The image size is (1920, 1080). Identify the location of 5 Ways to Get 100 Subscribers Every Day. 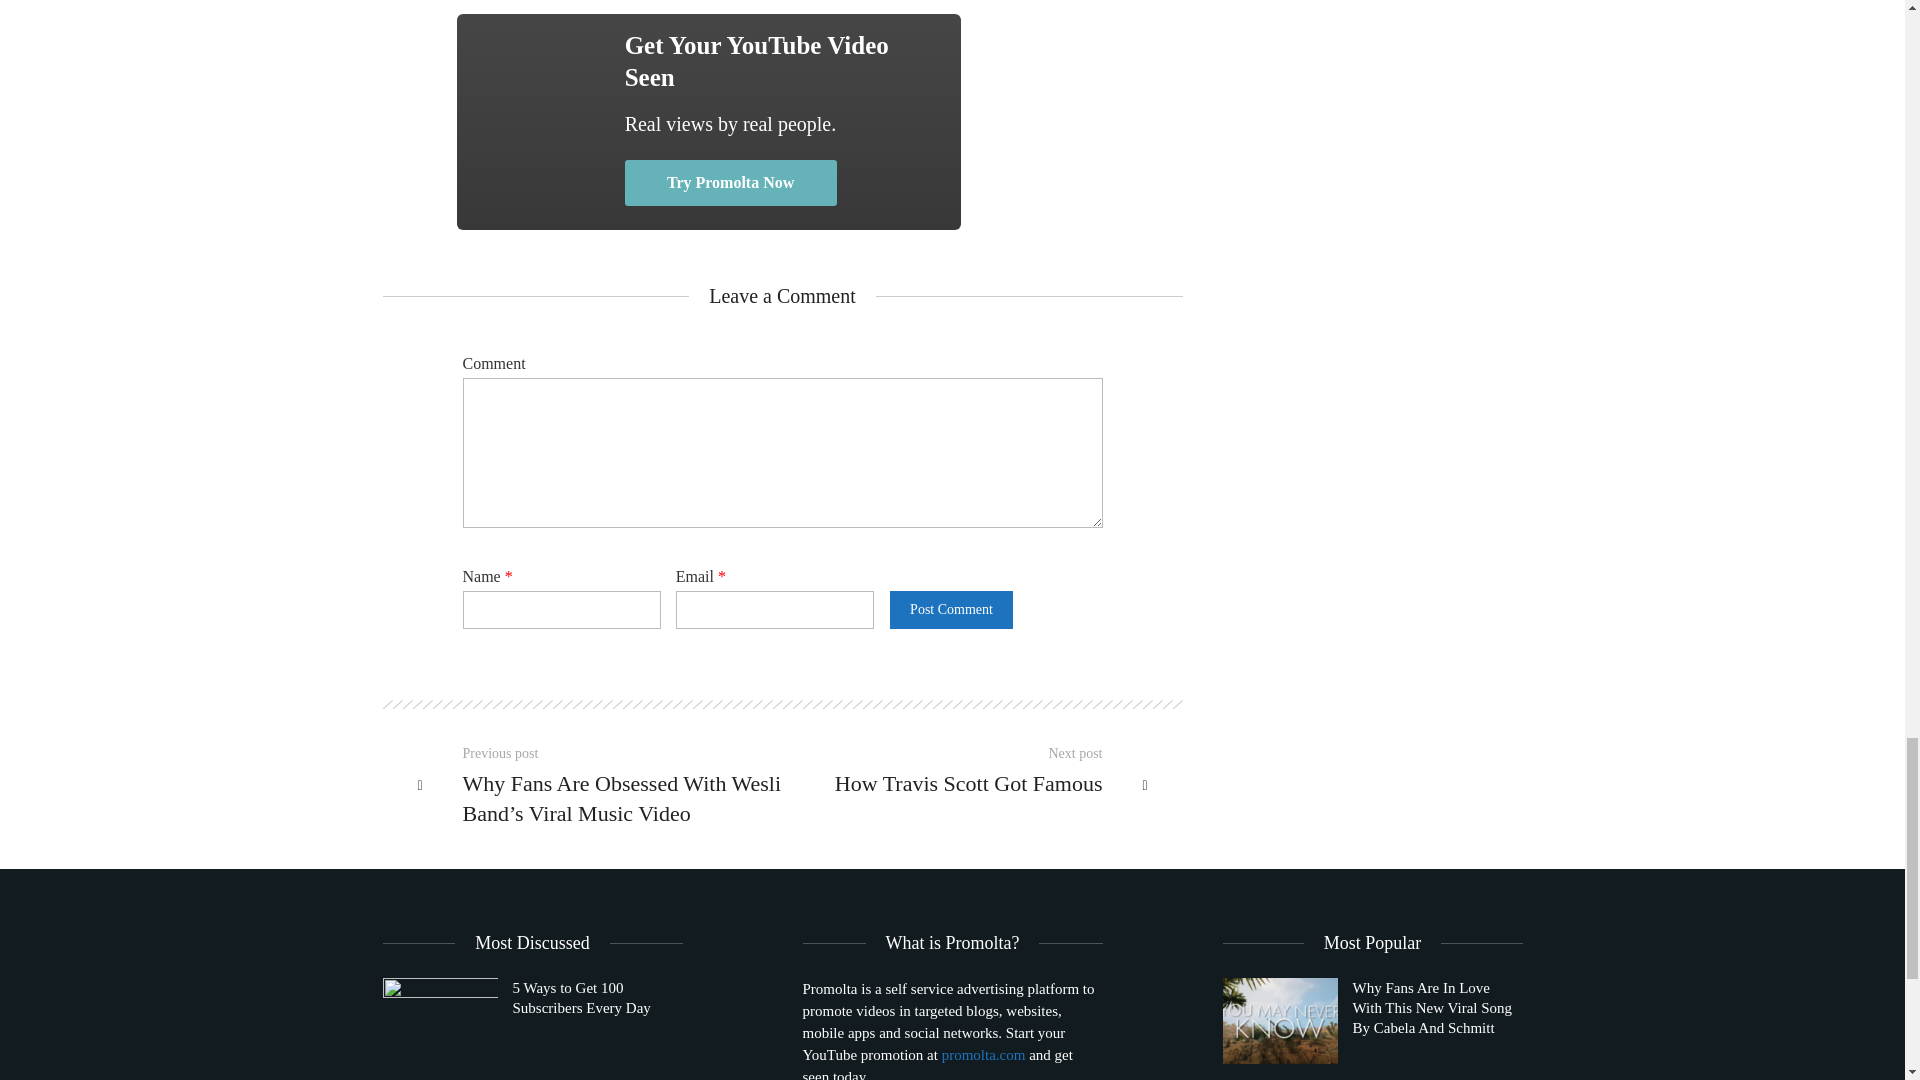
(532, 1020).